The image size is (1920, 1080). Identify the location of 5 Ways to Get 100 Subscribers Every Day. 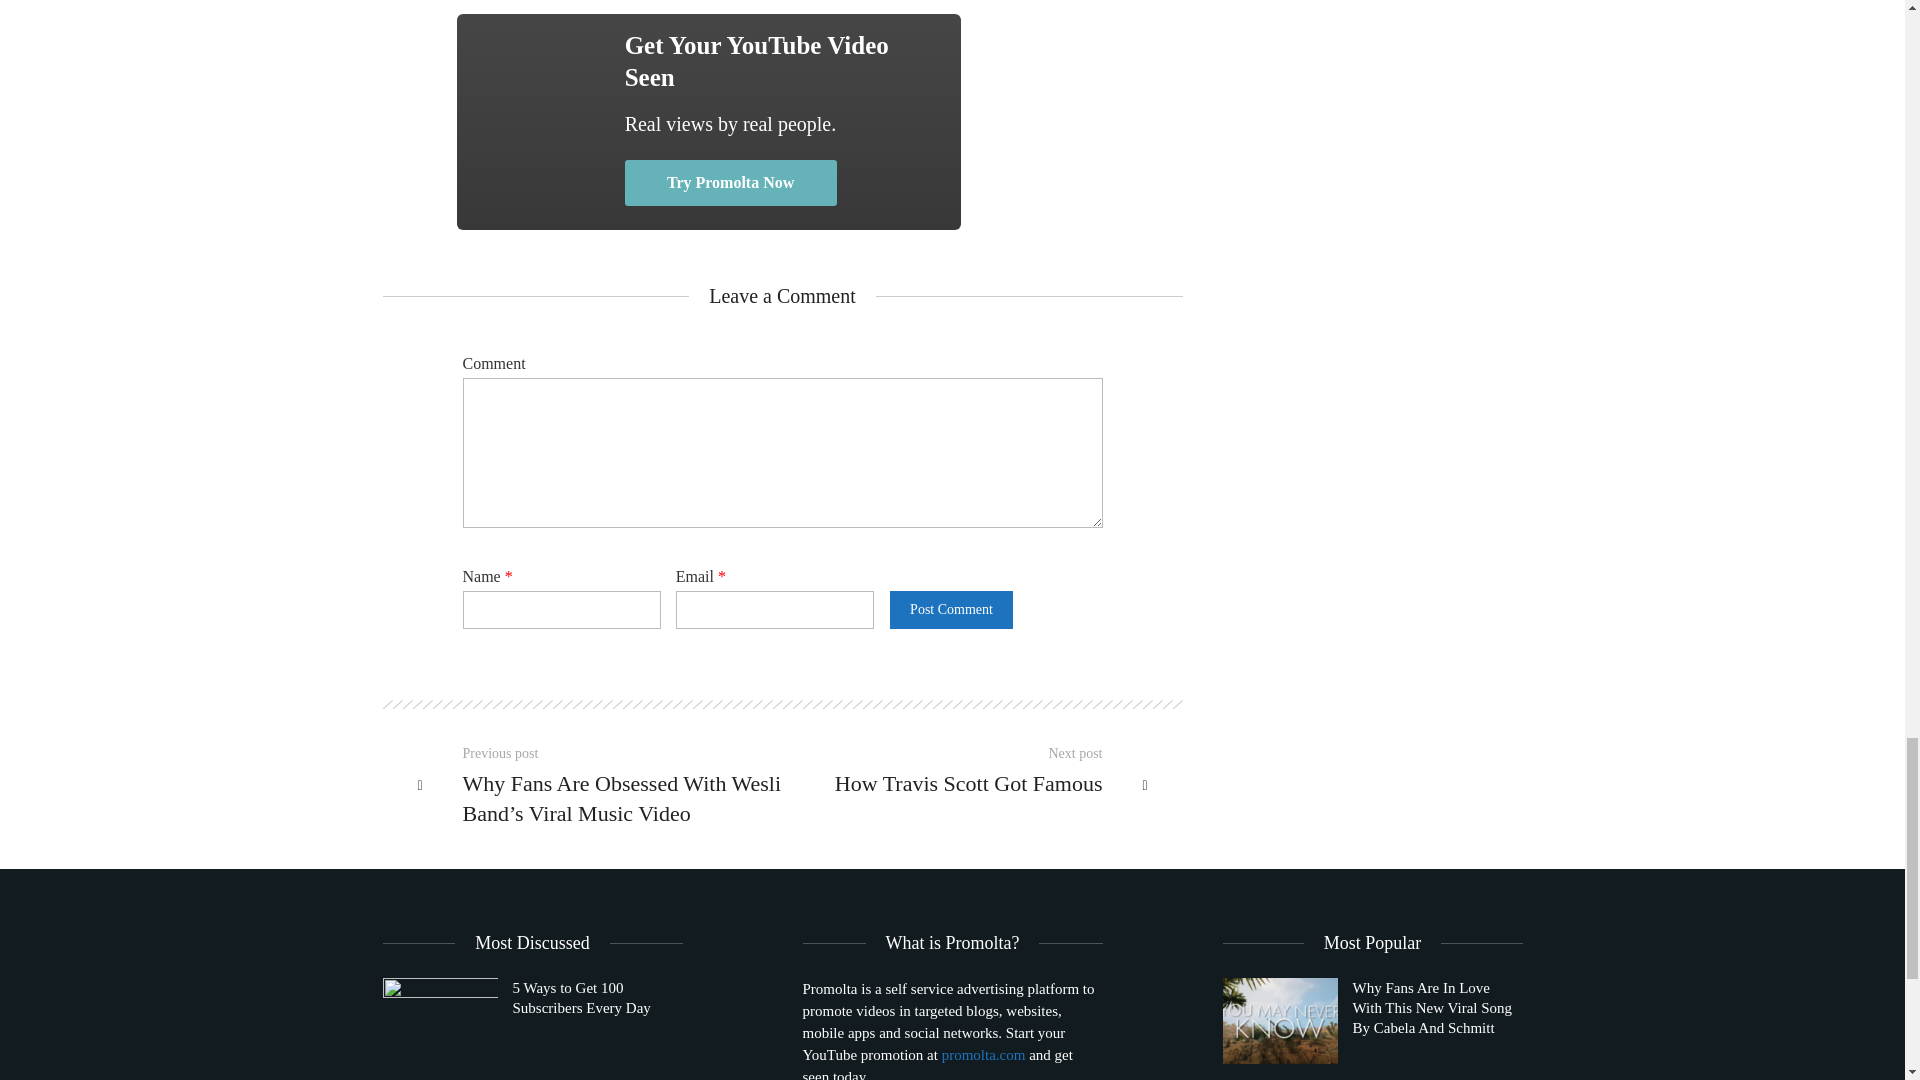
(532, 1020).